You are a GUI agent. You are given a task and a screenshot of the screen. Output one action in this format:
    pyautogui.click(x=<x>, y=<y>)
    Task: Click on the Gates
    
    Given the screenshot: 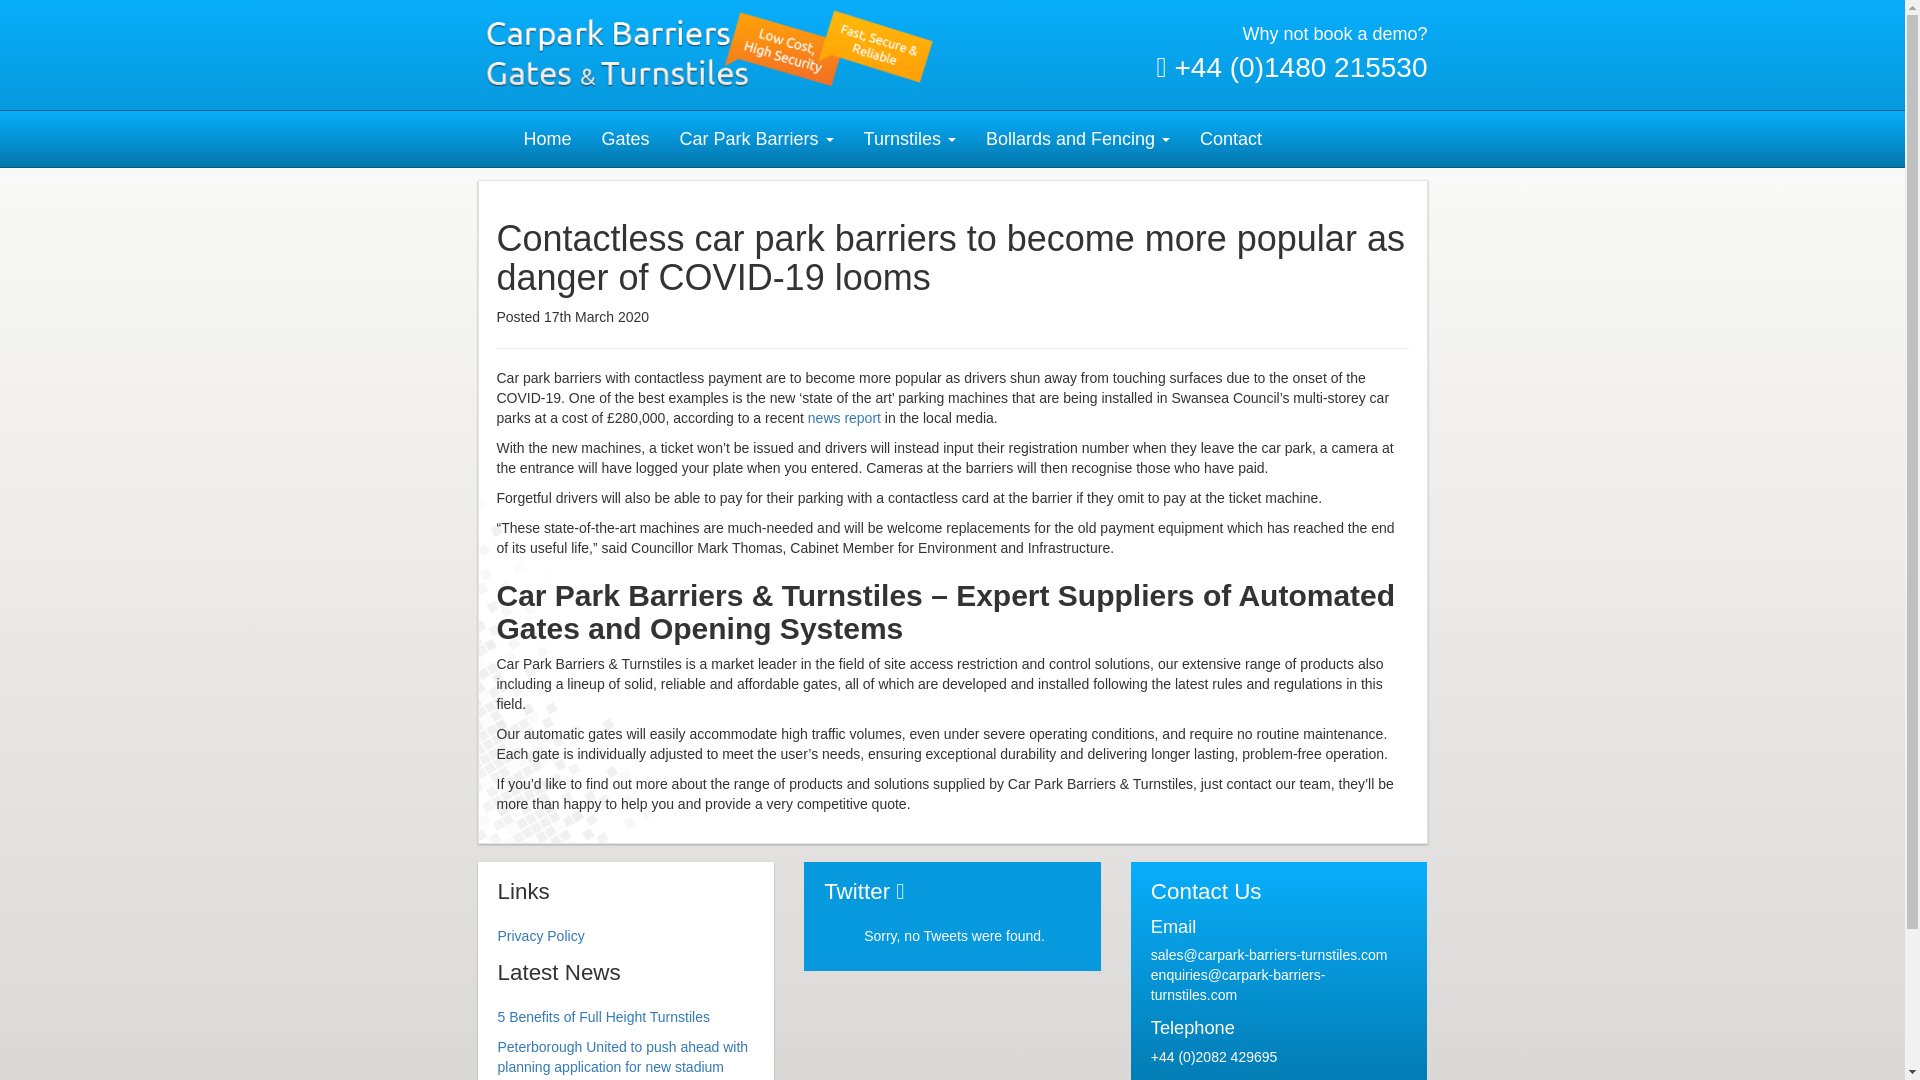 What is the action you would take?
    pyautogui.click(x=626, y=139)
    